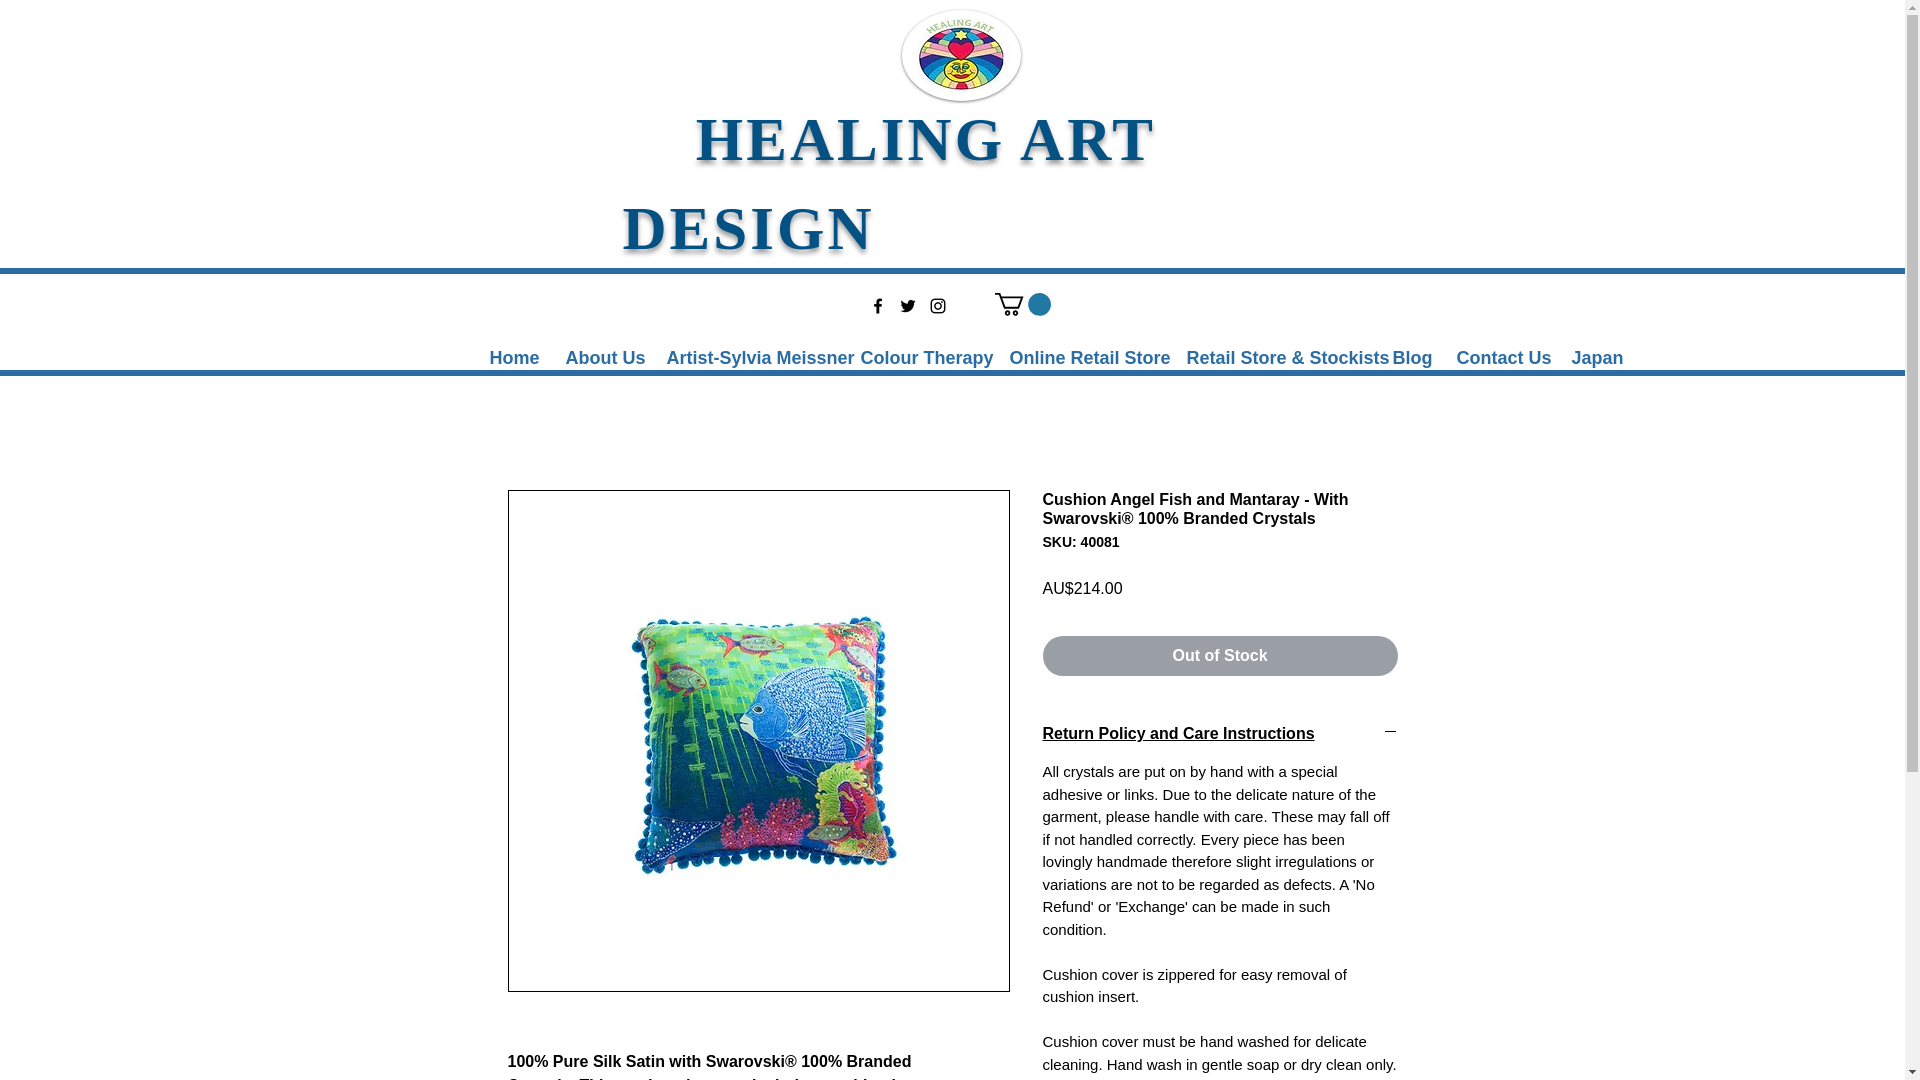 The width and height of the screenshot is (1920, 1080). What do you see at coordinates (1082, 358) in the screenshot?
I see `Online Retail Store` at bounding box center [1082, 358].